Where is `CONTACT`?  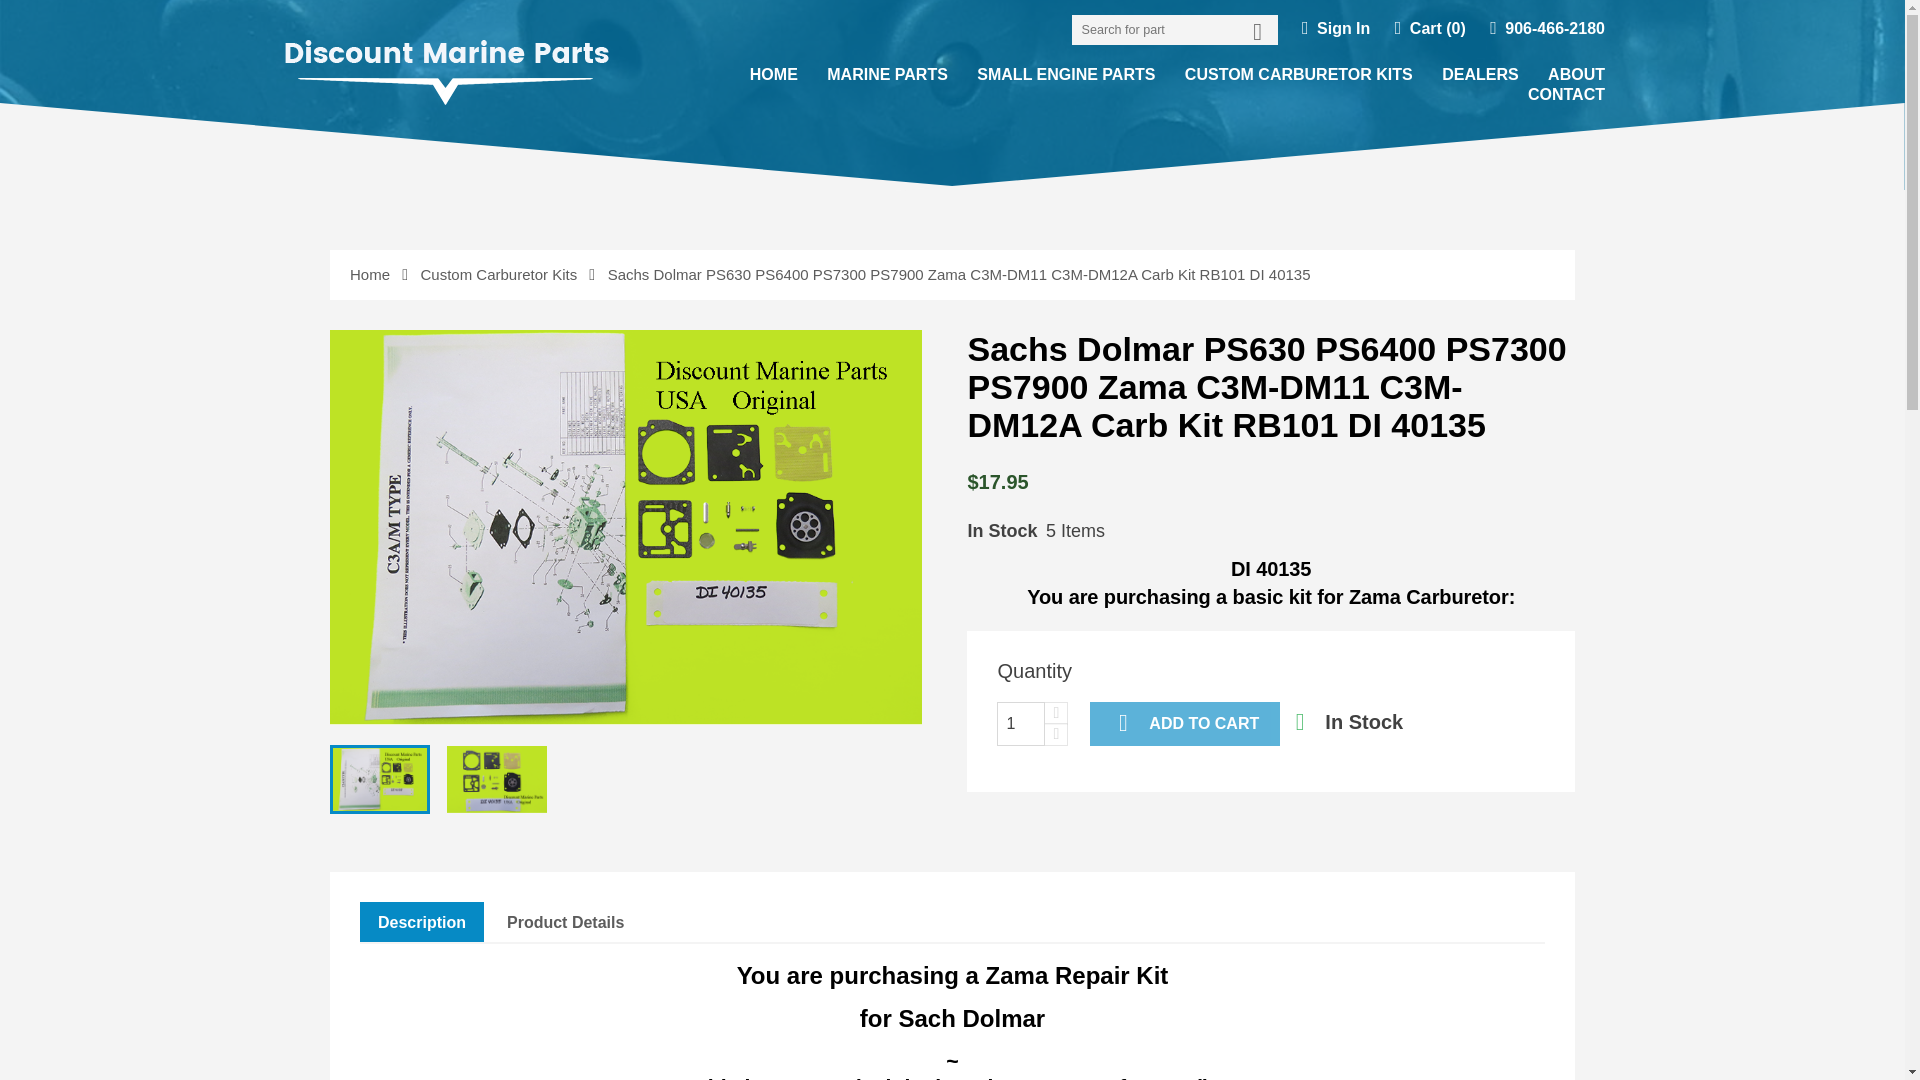 CONTACT is located at coordinates (1566, 94).